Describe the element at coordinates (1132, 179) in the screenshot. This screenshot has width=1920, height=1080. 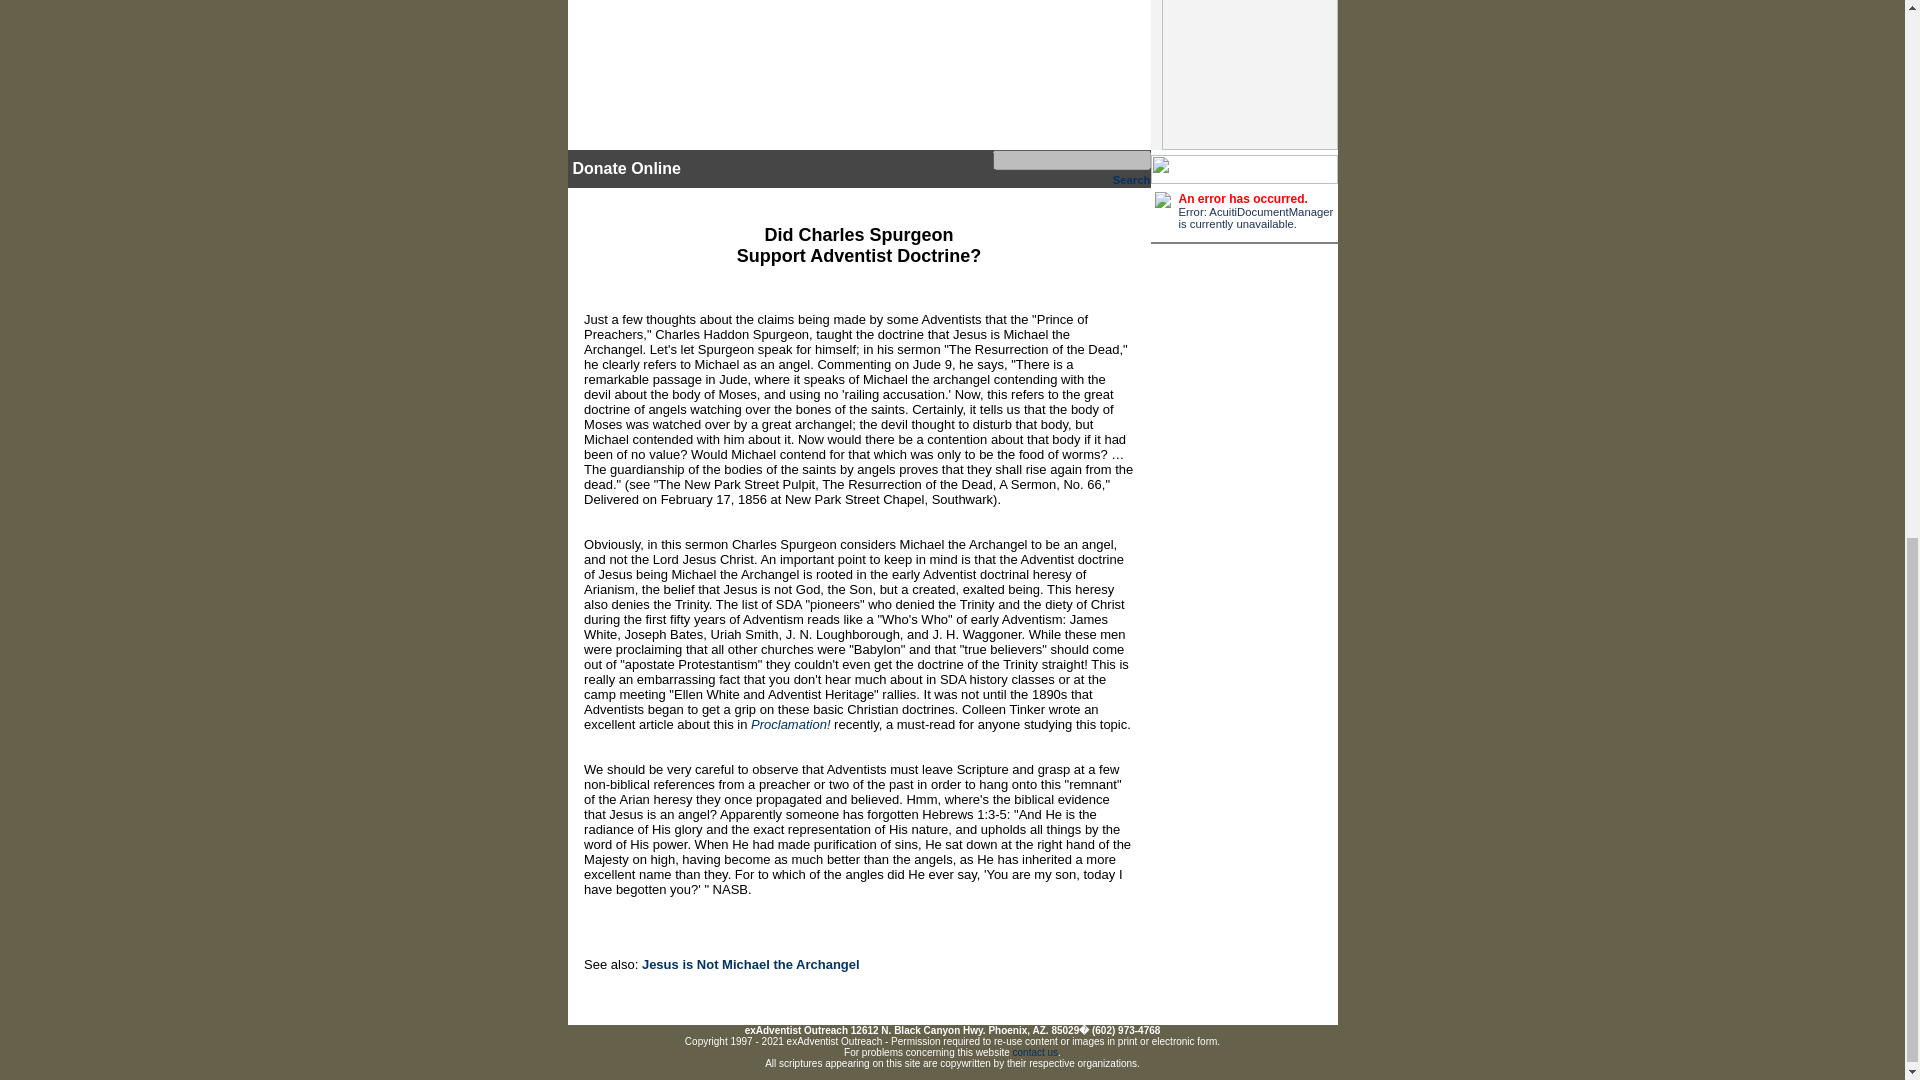
I see `Search` at that location.